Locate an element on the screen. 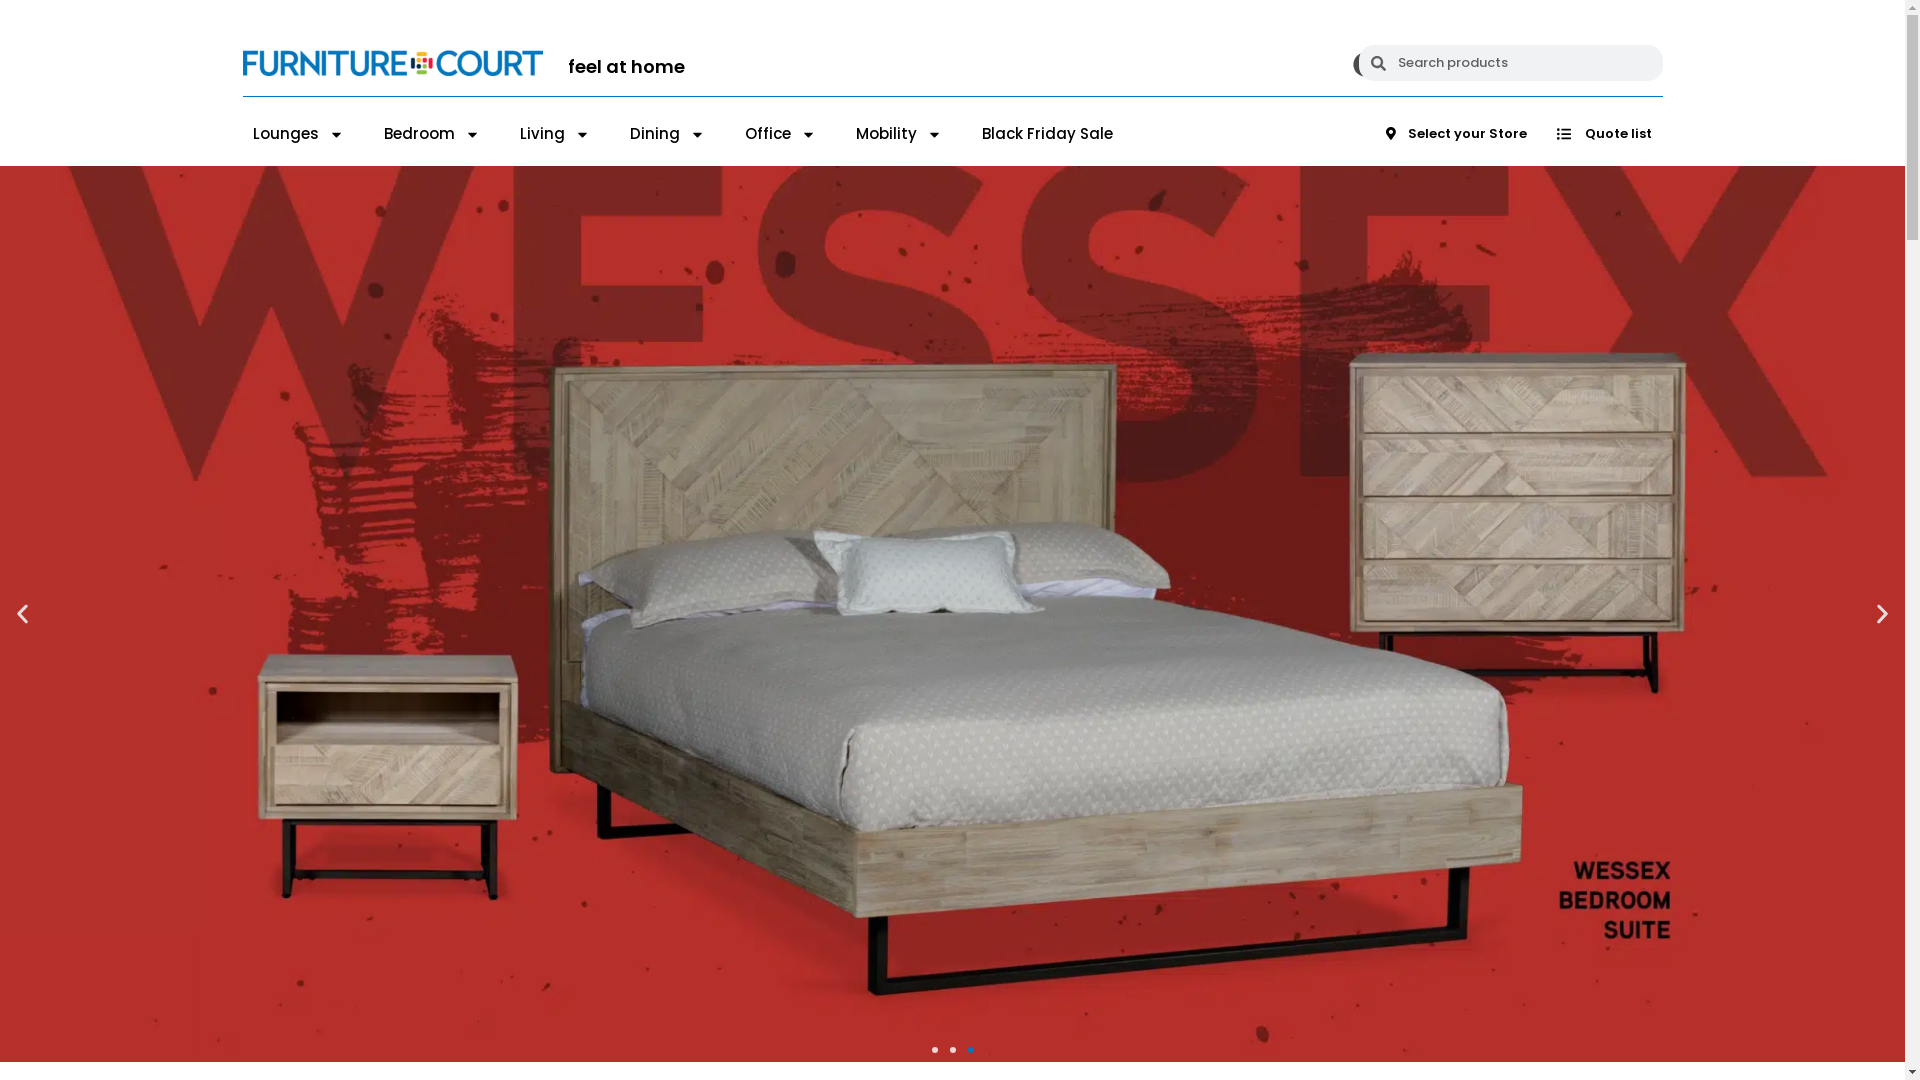  Quote list is located at coordinates (1604, 134).